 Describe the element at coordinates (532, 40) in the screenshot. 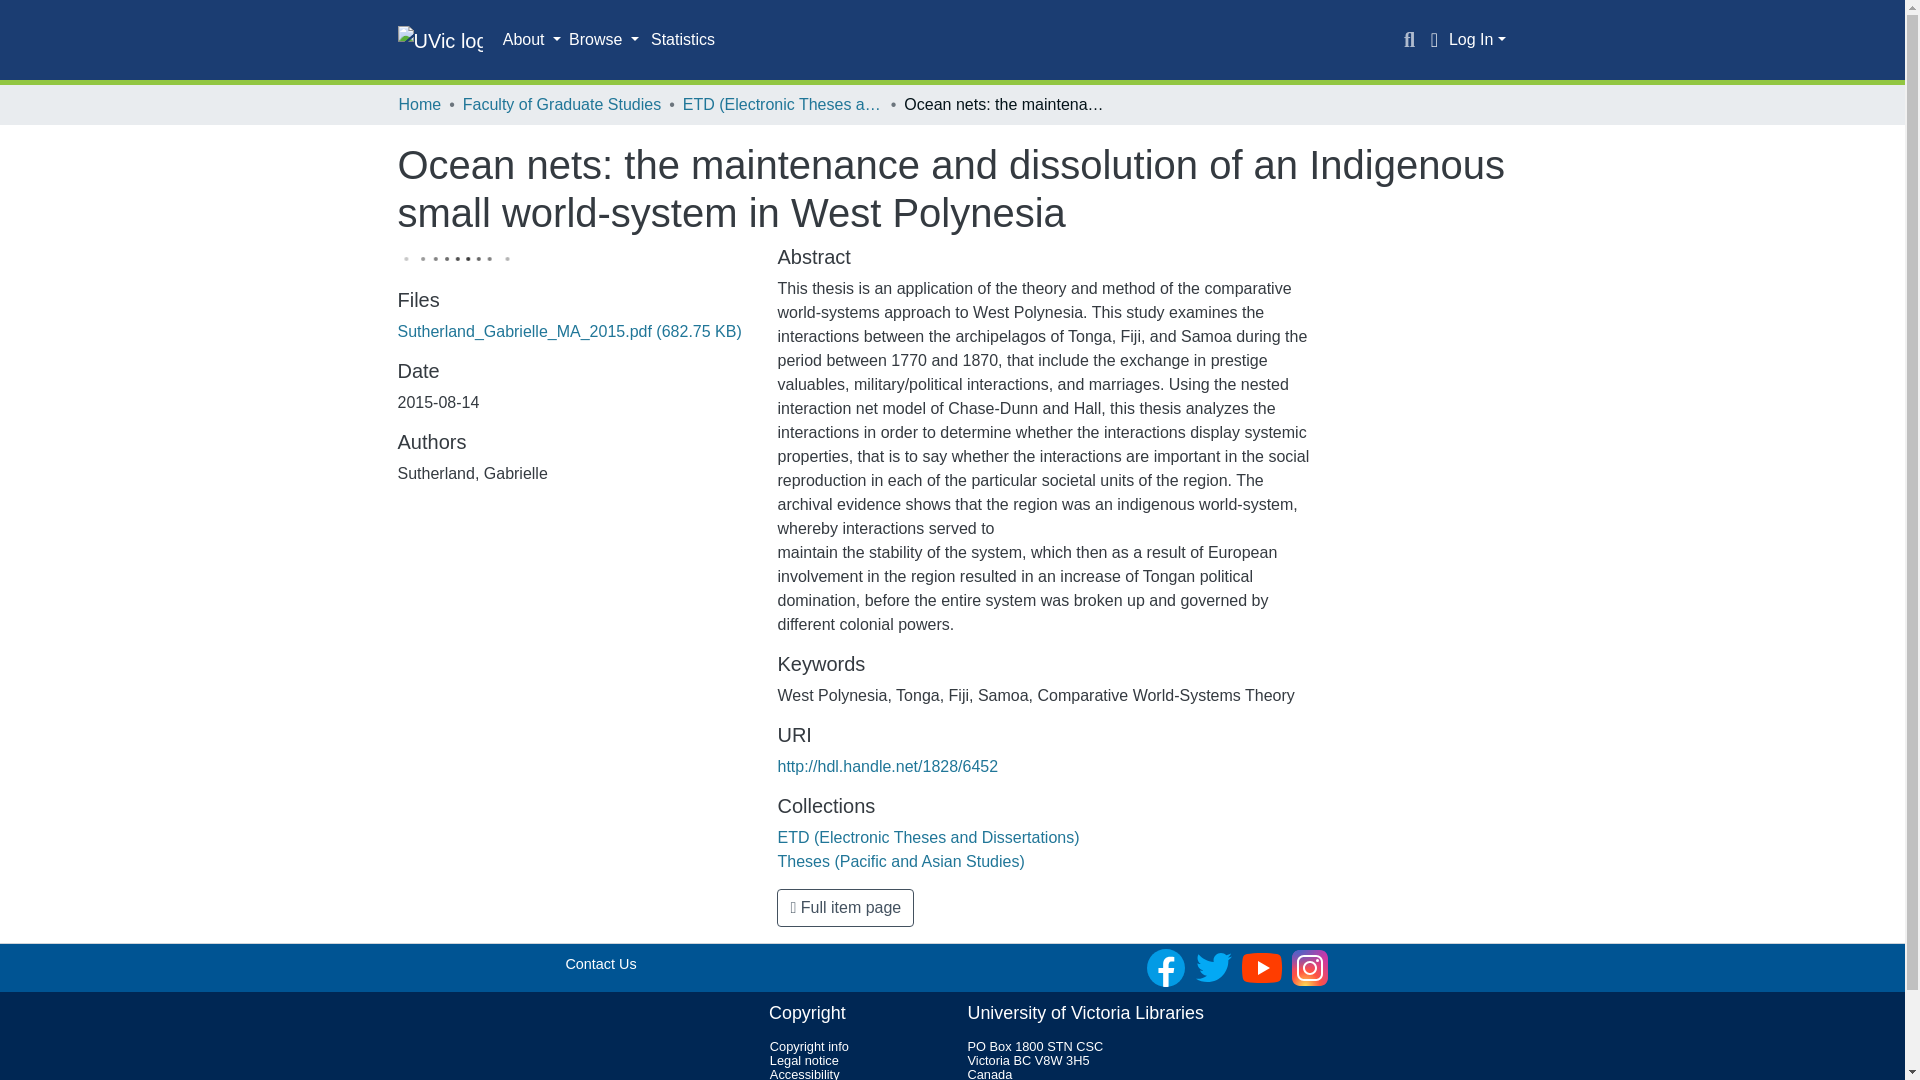

I see `About` at that location.